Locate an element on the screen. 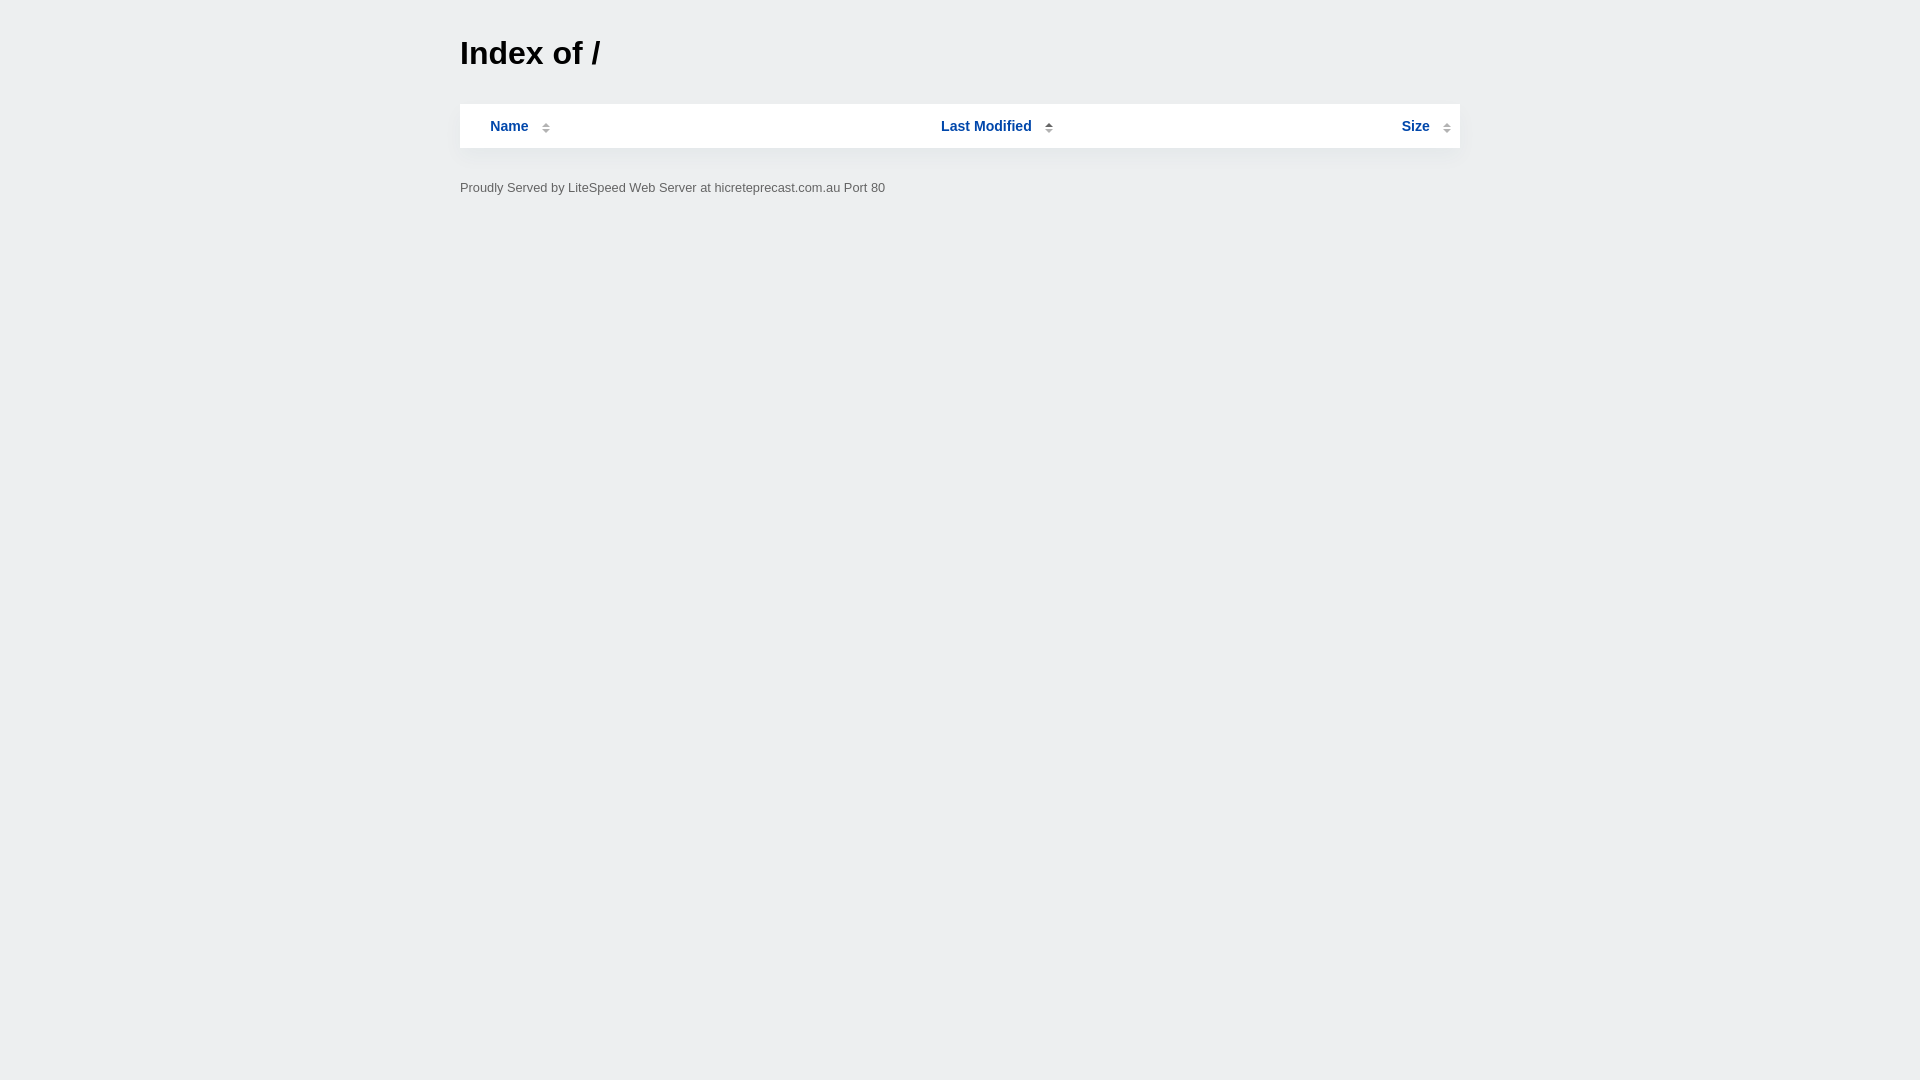 The image size is (1920, 1080). Size is located at coordinates (1426, 126).